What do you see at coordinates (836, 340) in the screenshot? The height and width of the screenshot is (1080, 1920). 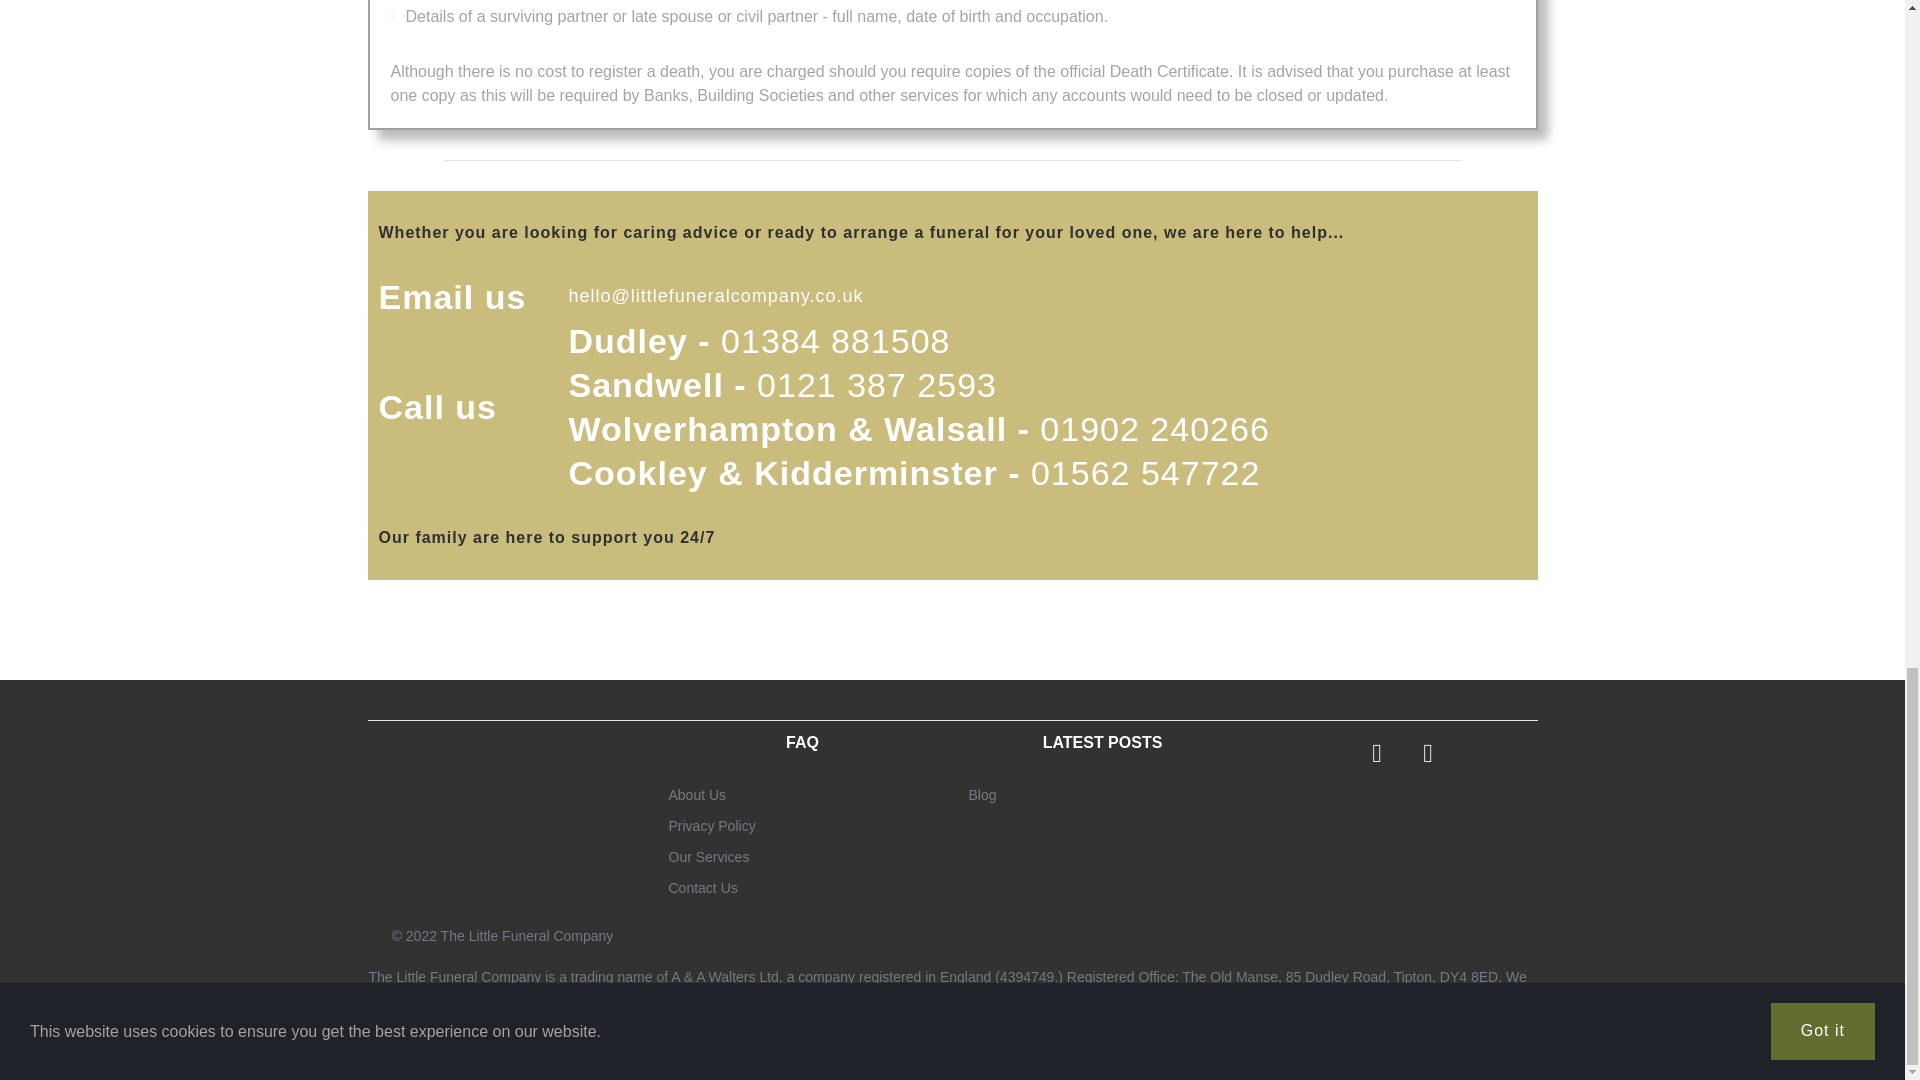 I see `01384 881508` at bounding box center [836, 340].